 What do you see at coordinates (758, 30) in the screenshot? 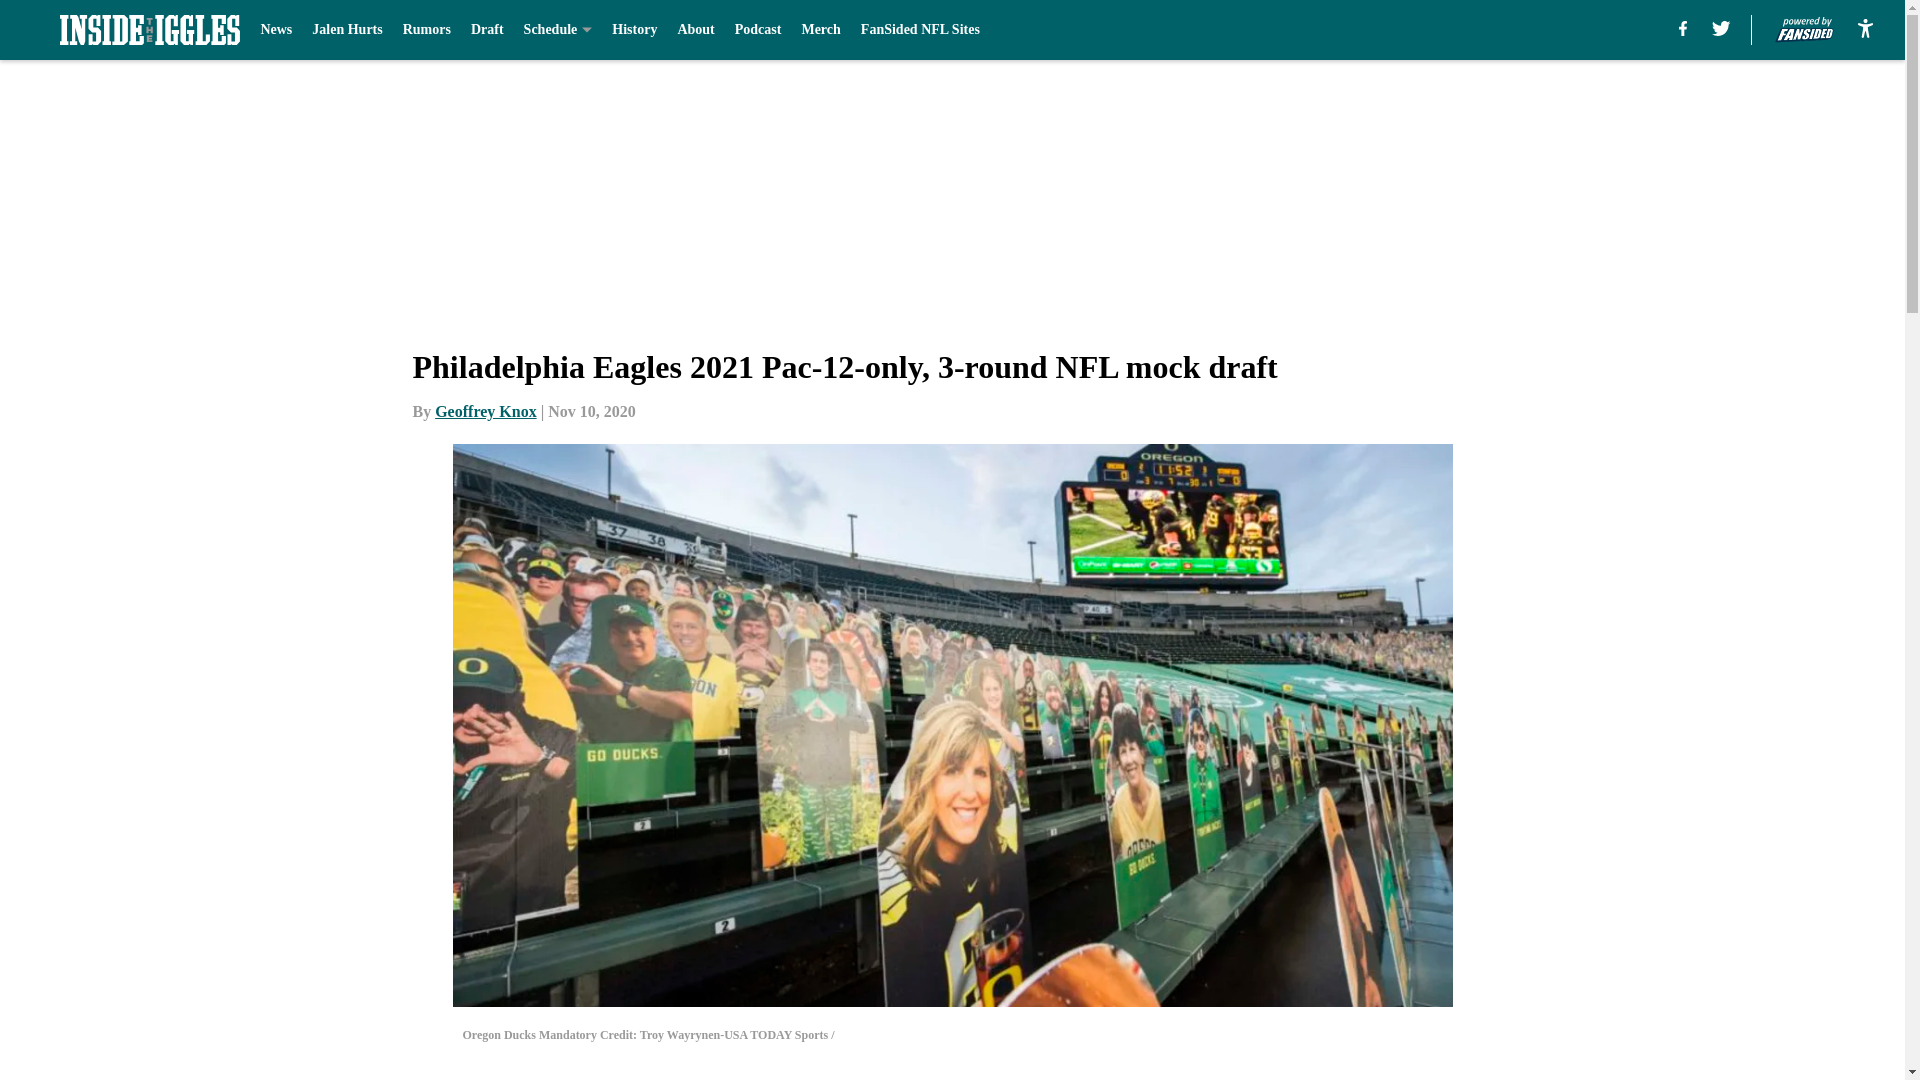
I see `Podcast` at bounding box center [758, 30].